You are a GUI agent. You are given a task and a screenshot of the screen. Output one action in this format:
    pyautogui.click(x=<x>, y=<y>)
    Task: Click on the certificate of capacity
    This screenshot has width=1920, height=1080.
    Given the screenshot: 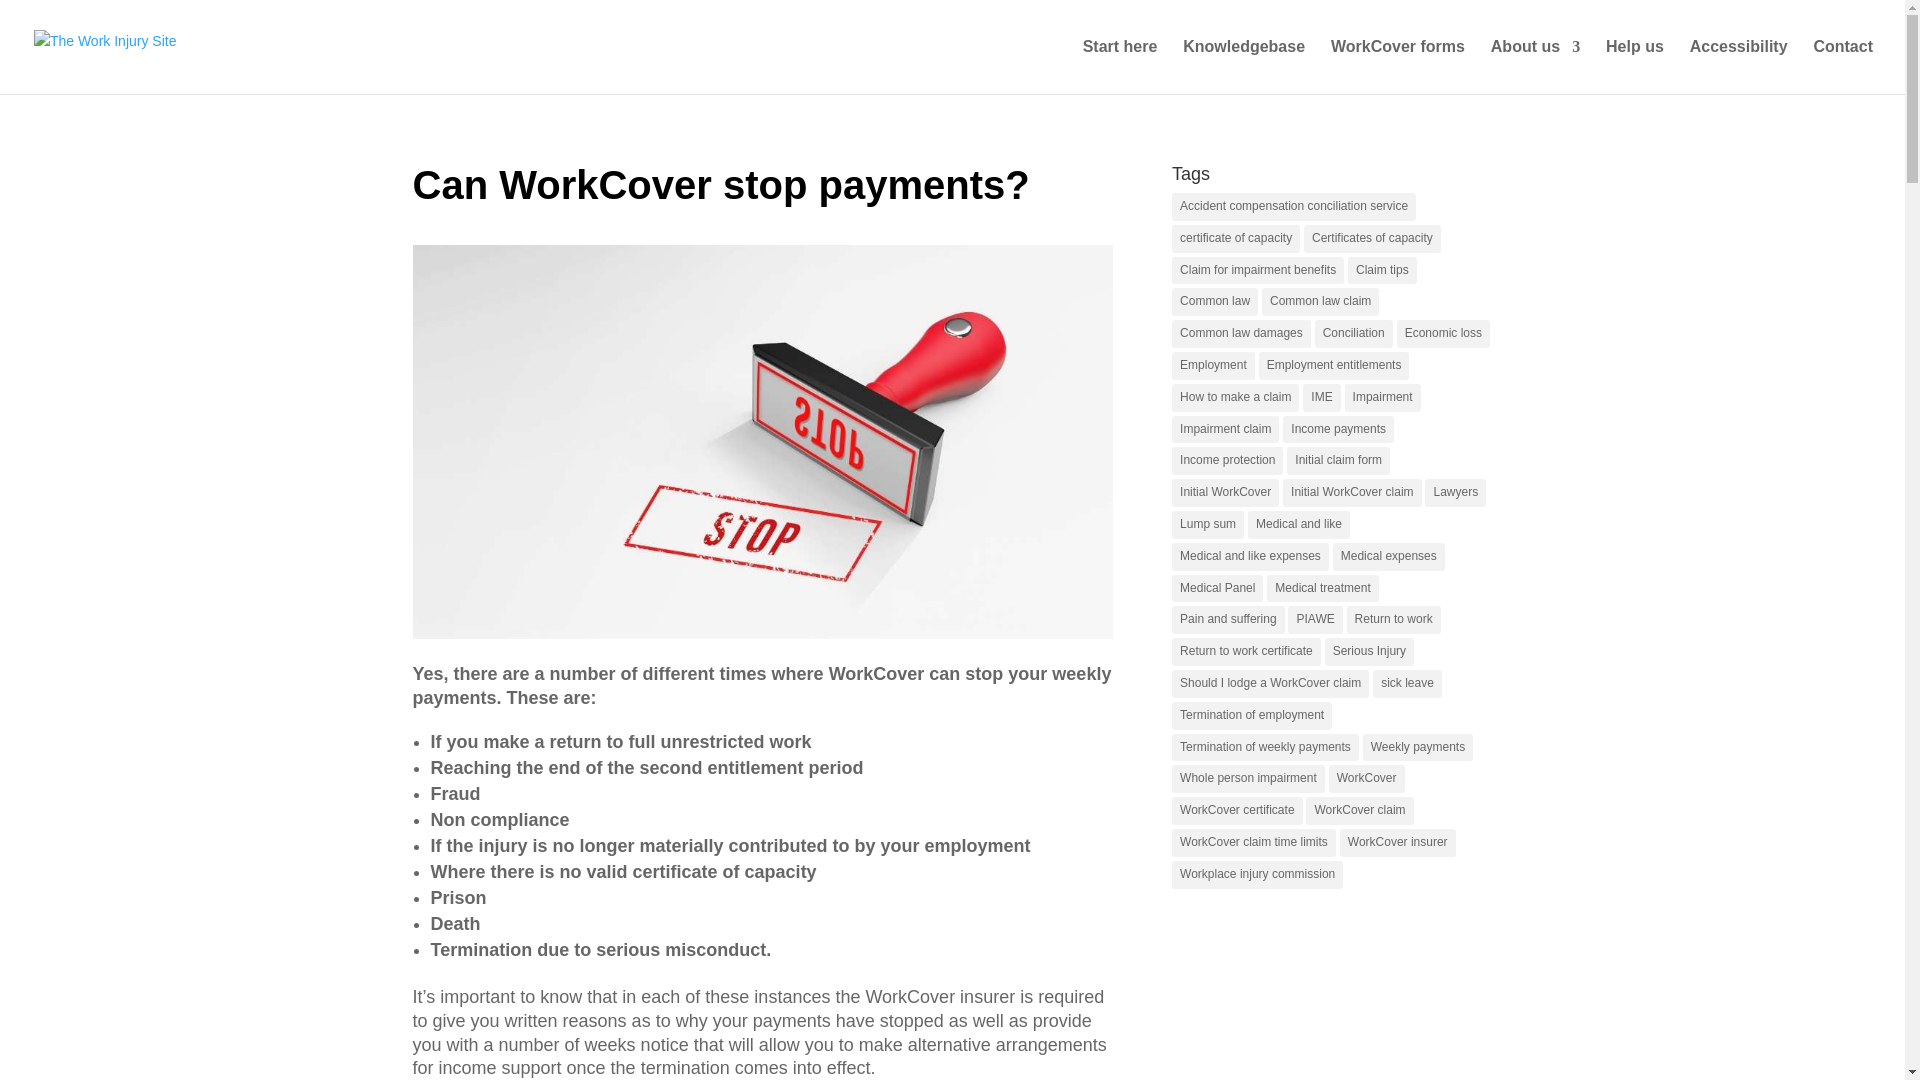 What is the action you would take?
    pyautogui.click(x=1235, y=238)
    